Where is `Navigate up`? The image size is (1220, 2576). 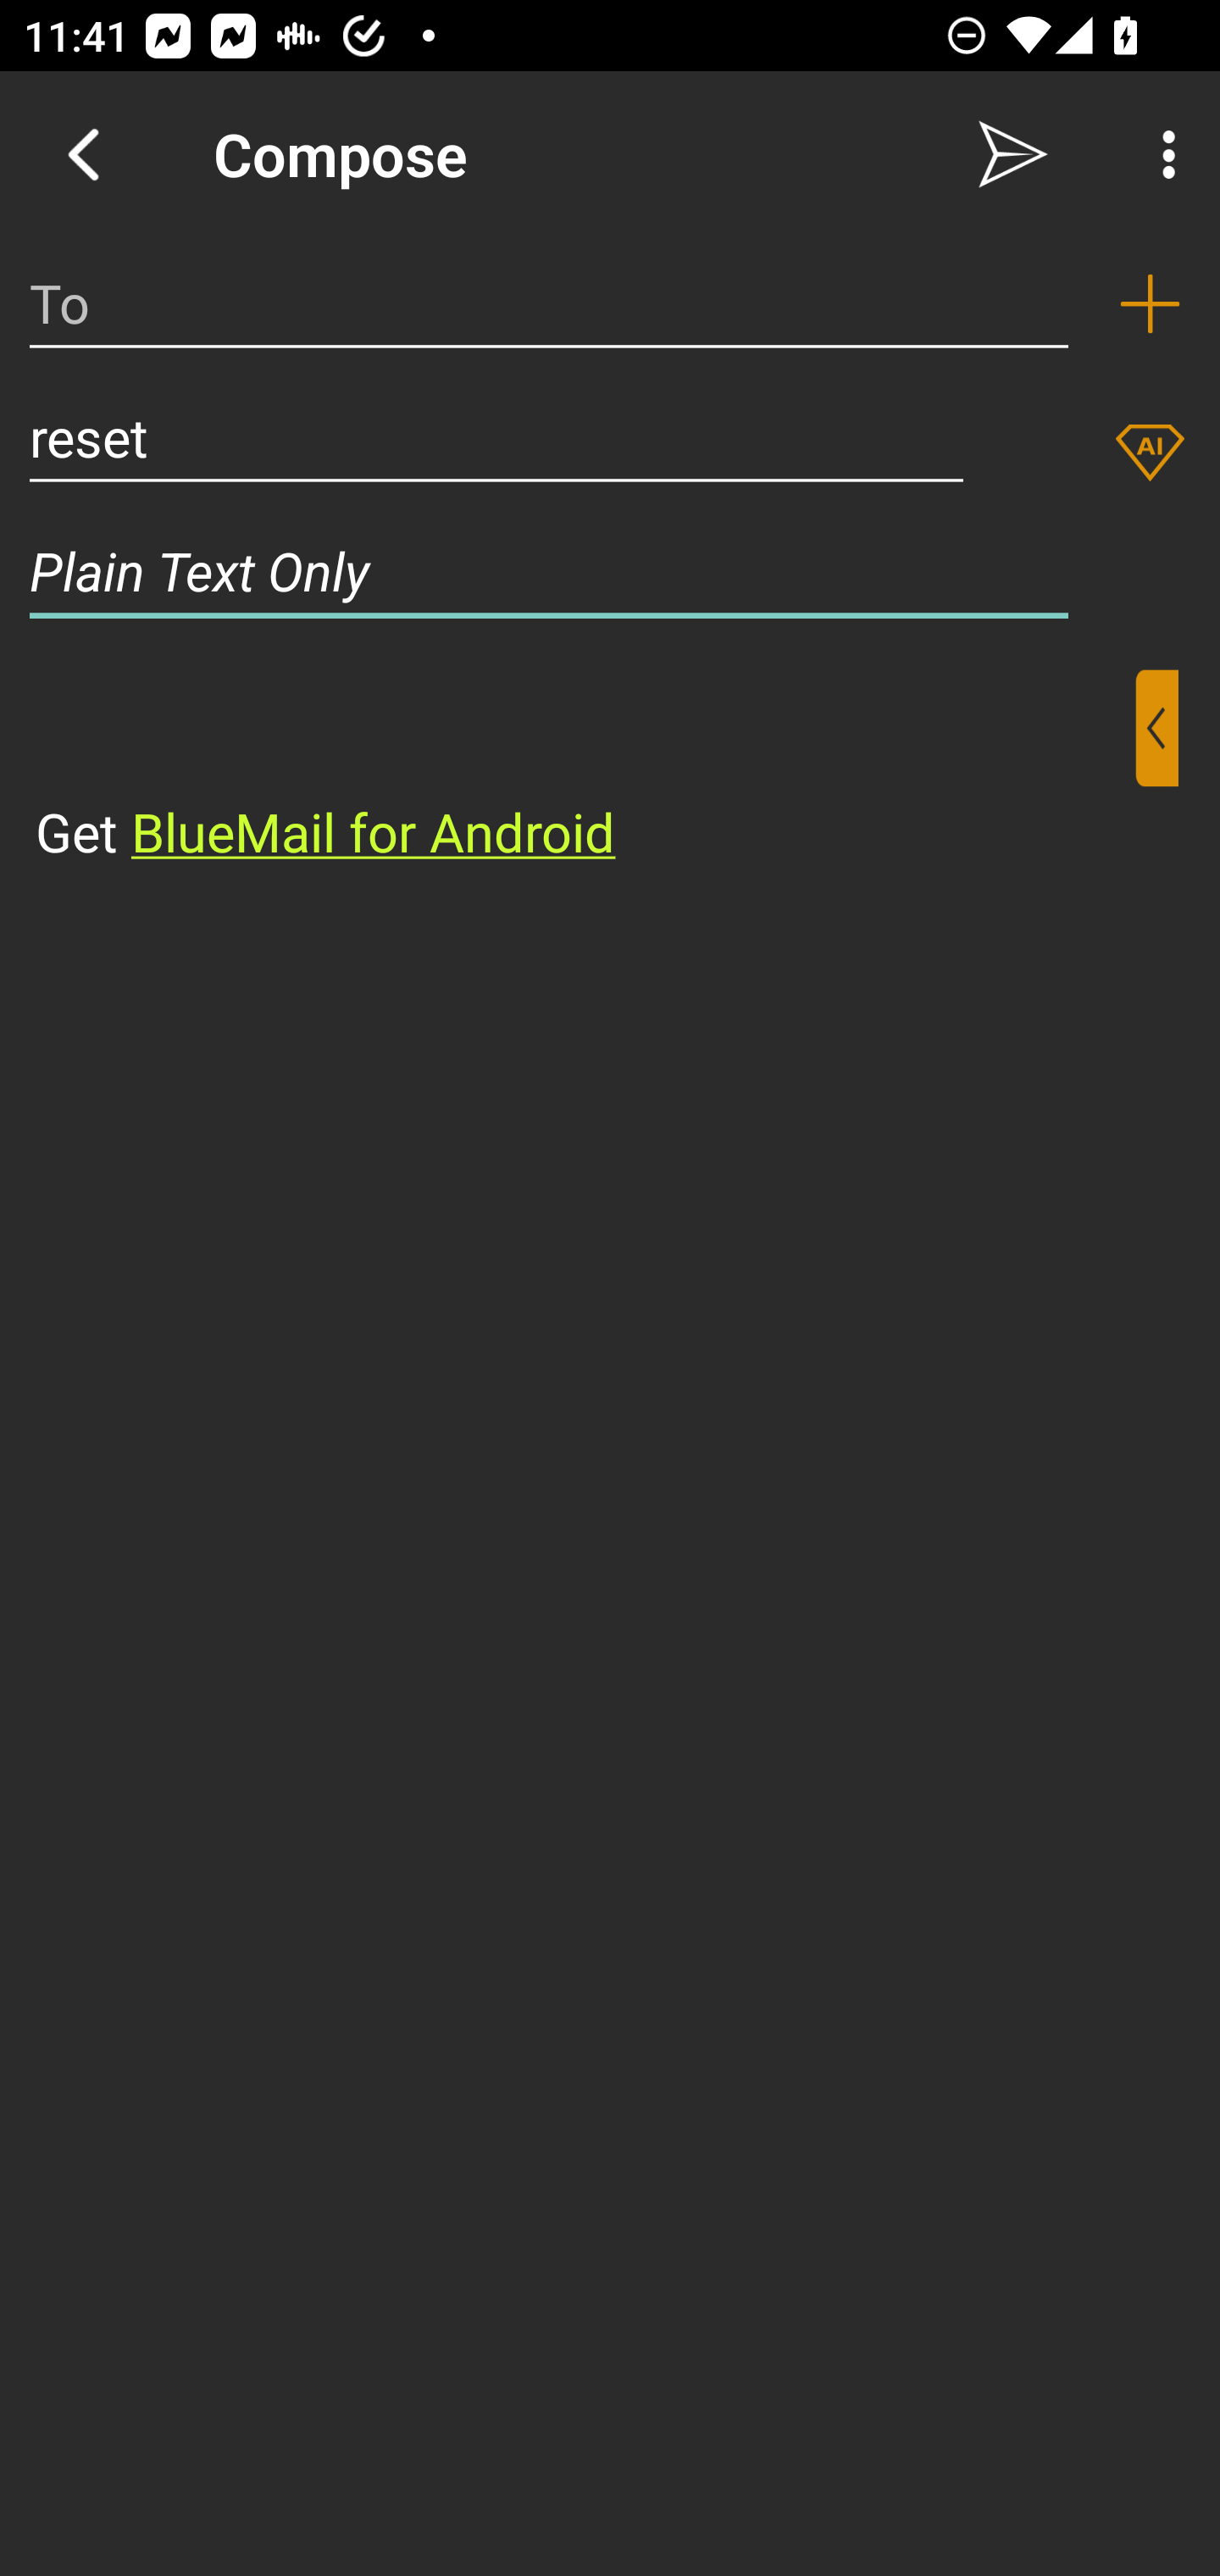 Navigate up is located at coordinates (83, 154).